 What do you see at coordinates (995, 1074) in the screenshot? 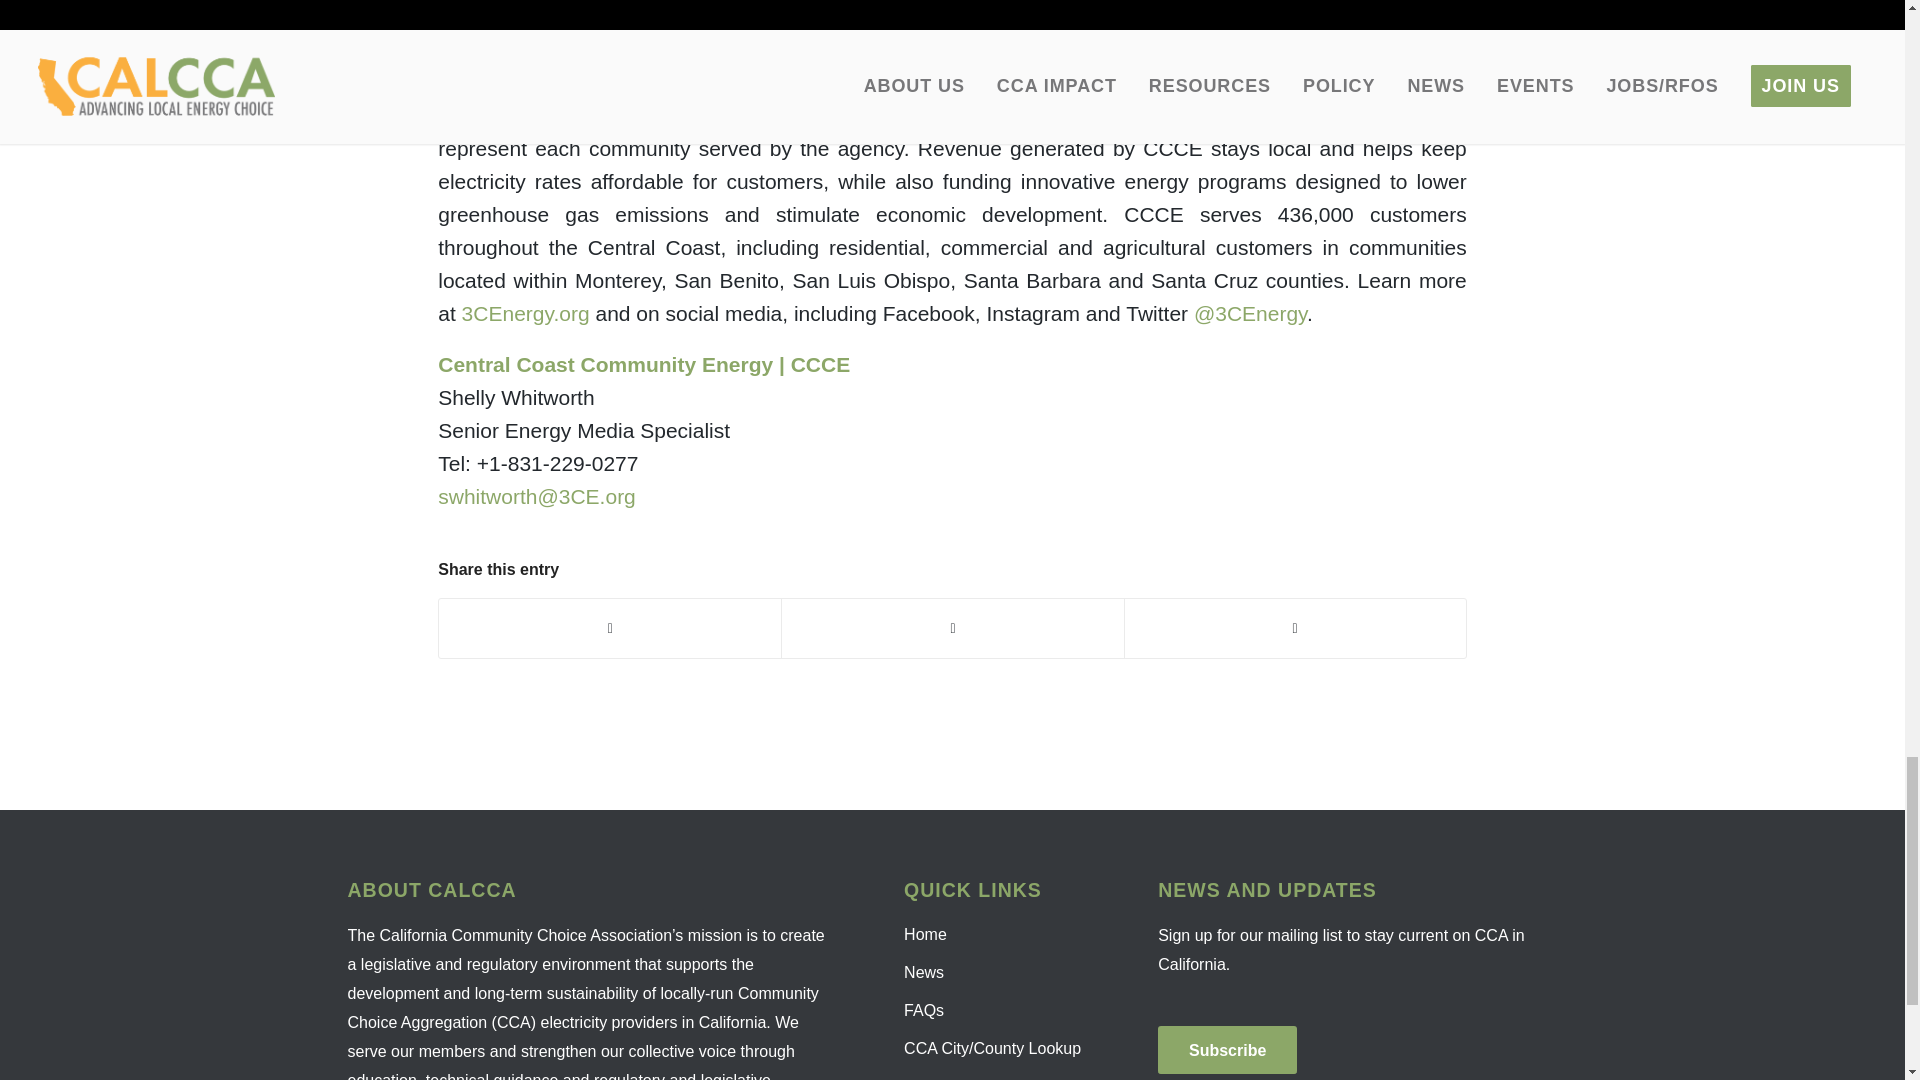
I see `Contact` at bounding box center [995, 1074].